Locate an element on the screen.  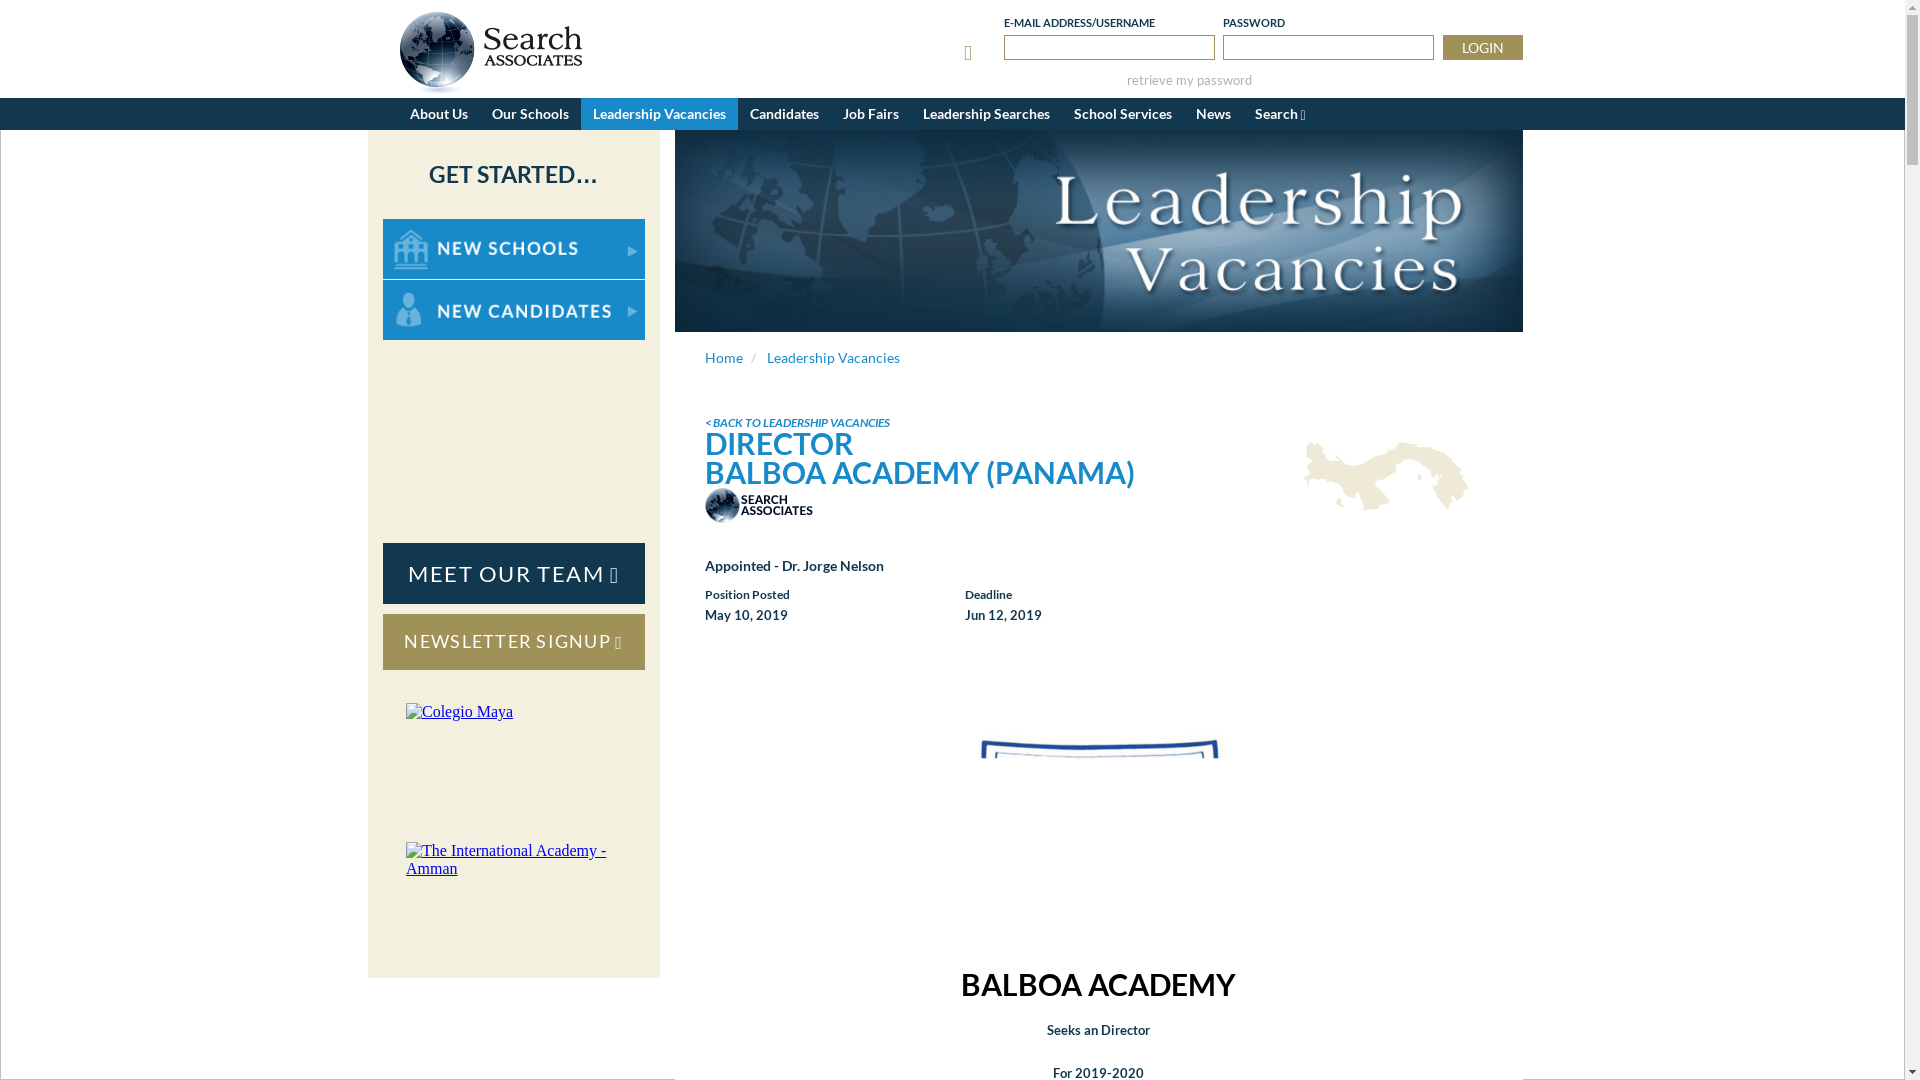
About Us is located at coordinates (438, 114).